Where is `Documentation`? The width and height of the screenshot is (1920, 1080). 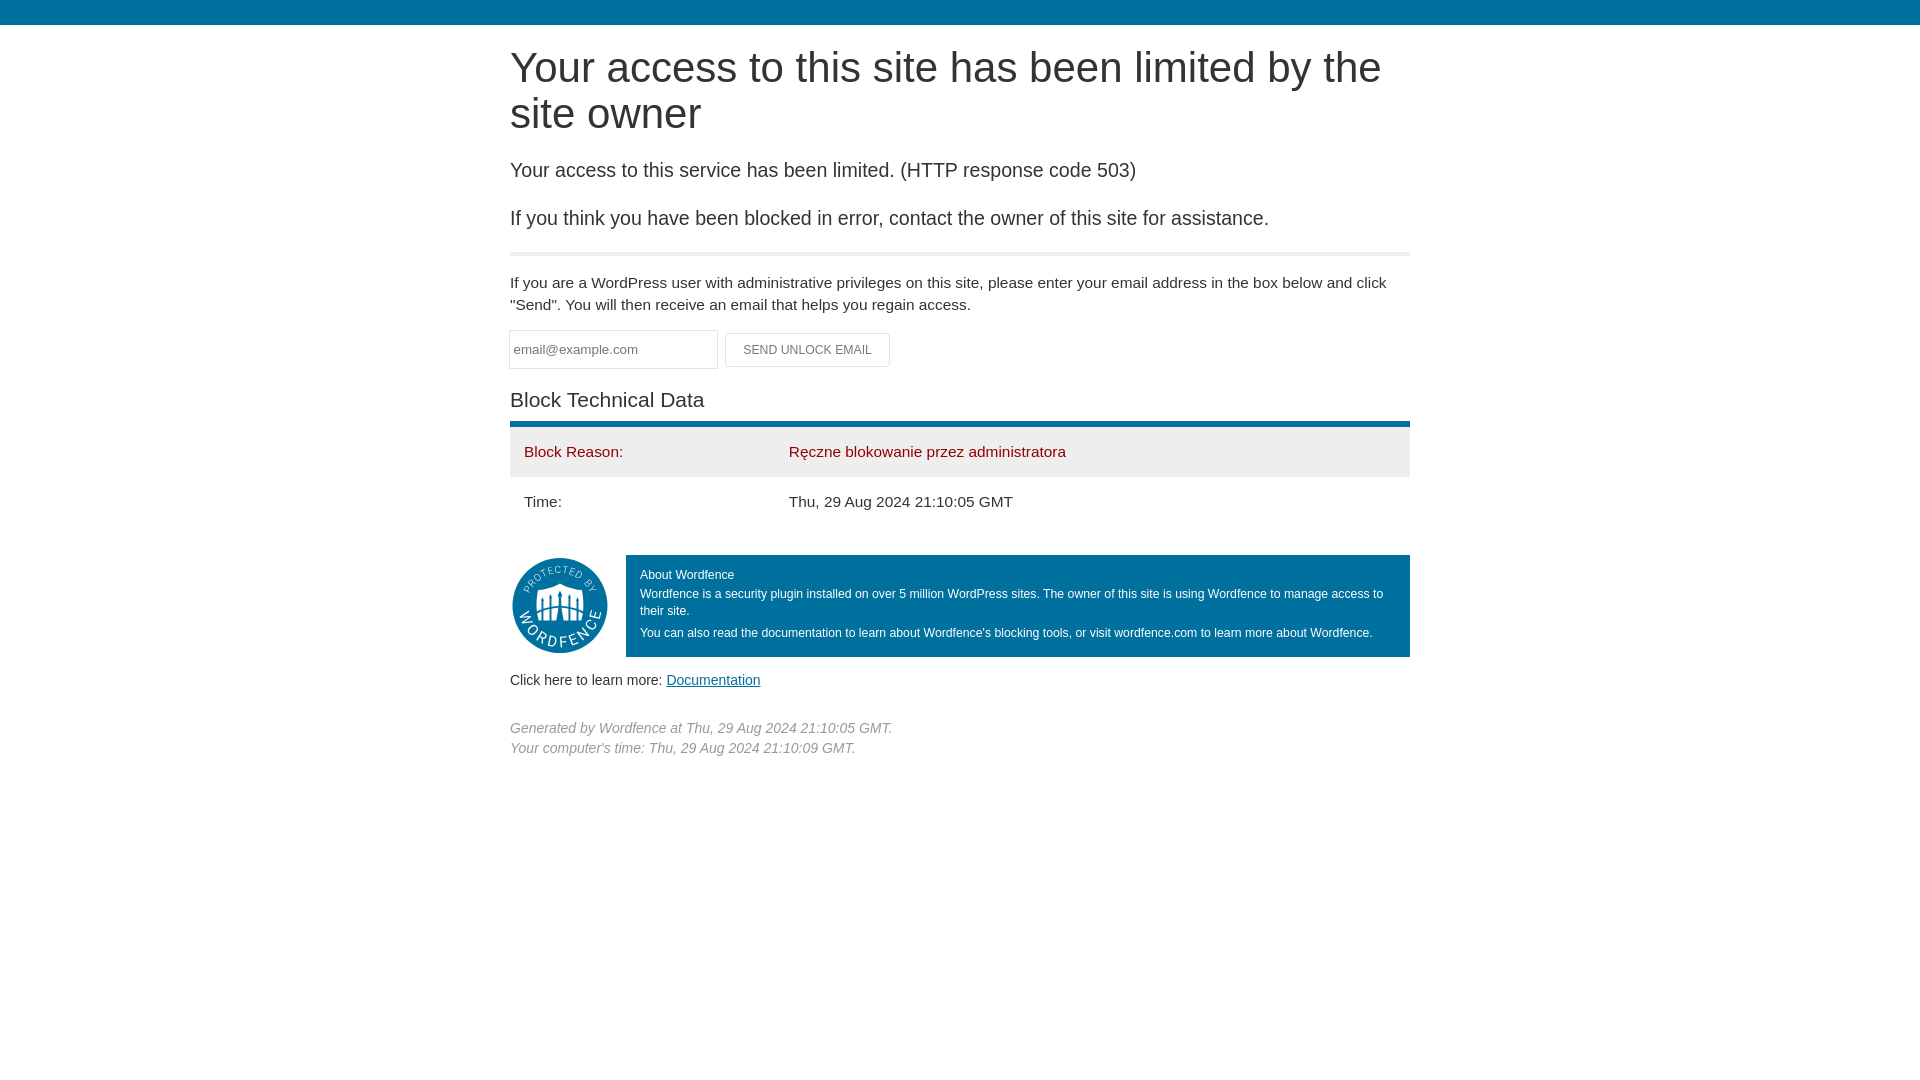 Documentation is located at coordinates (713, 679).